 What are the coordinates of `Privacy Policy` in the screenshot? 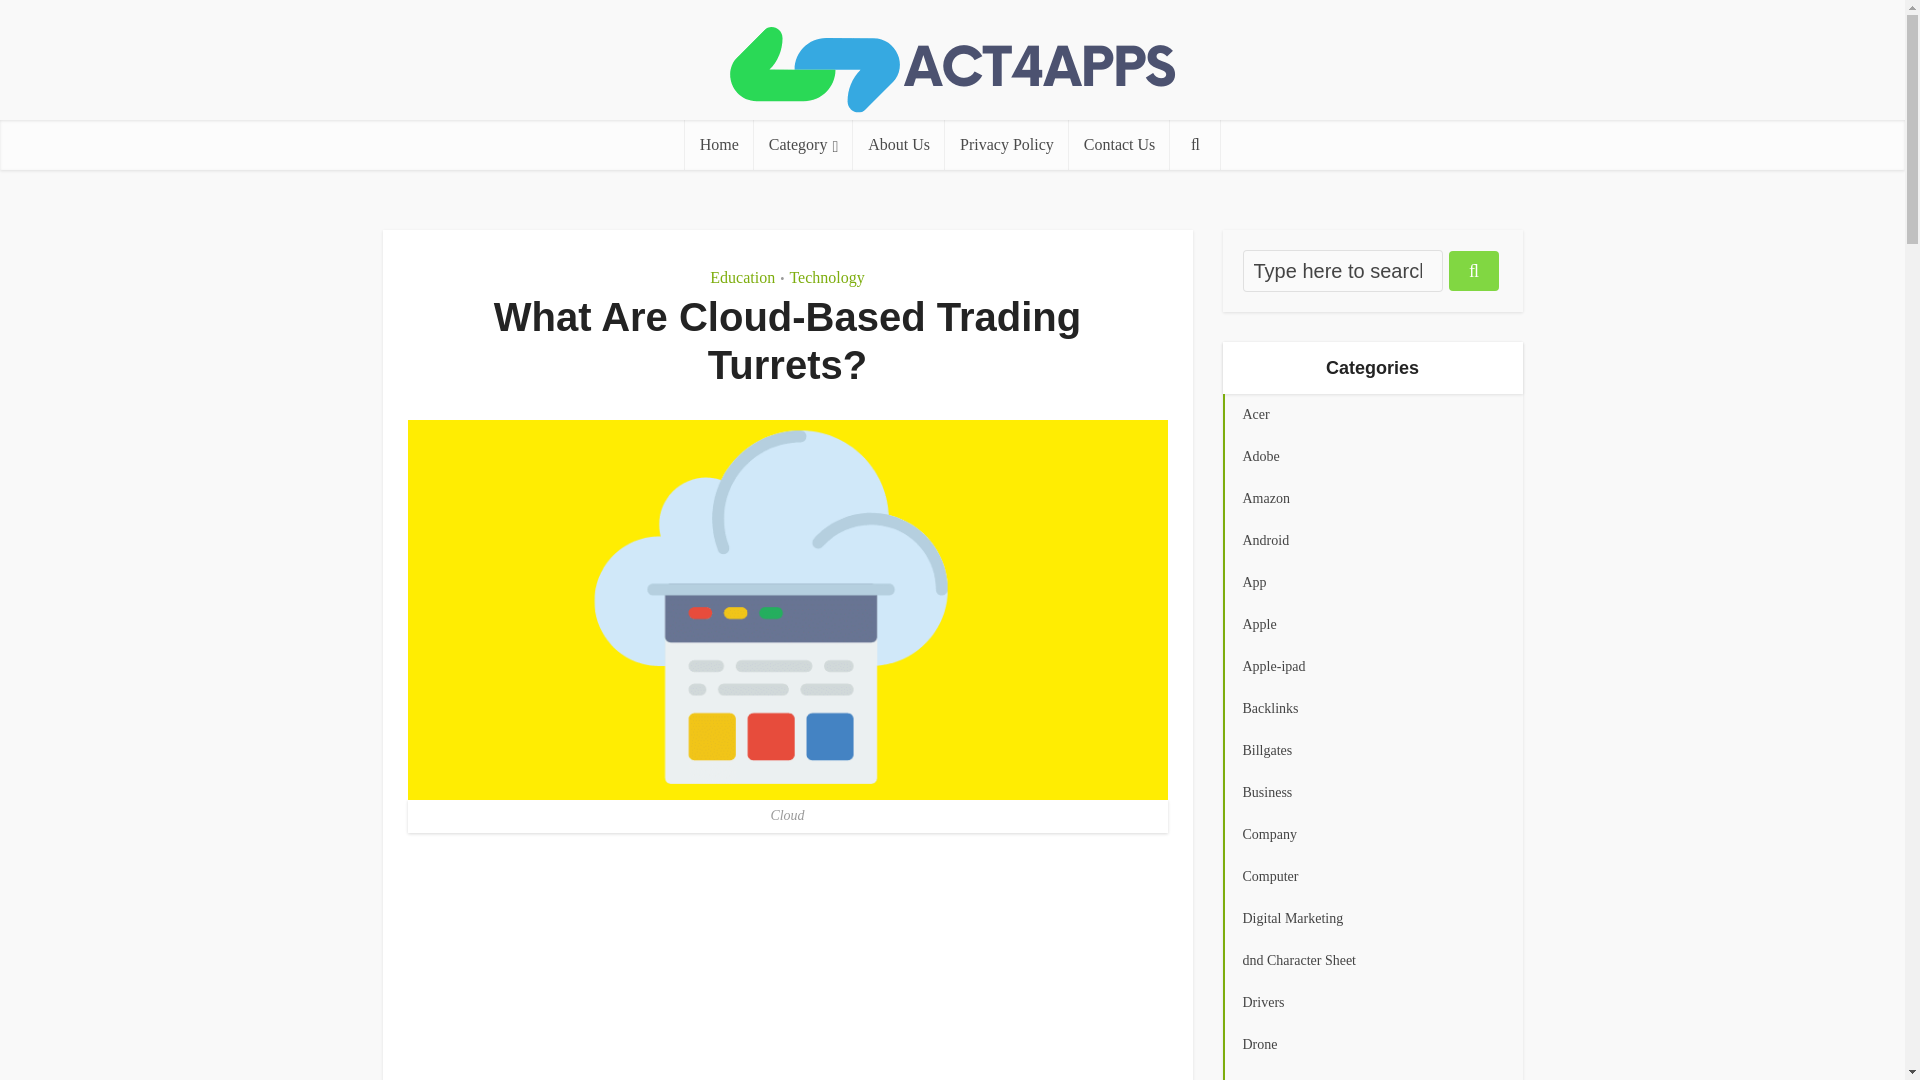 It's located at (1006, 144).